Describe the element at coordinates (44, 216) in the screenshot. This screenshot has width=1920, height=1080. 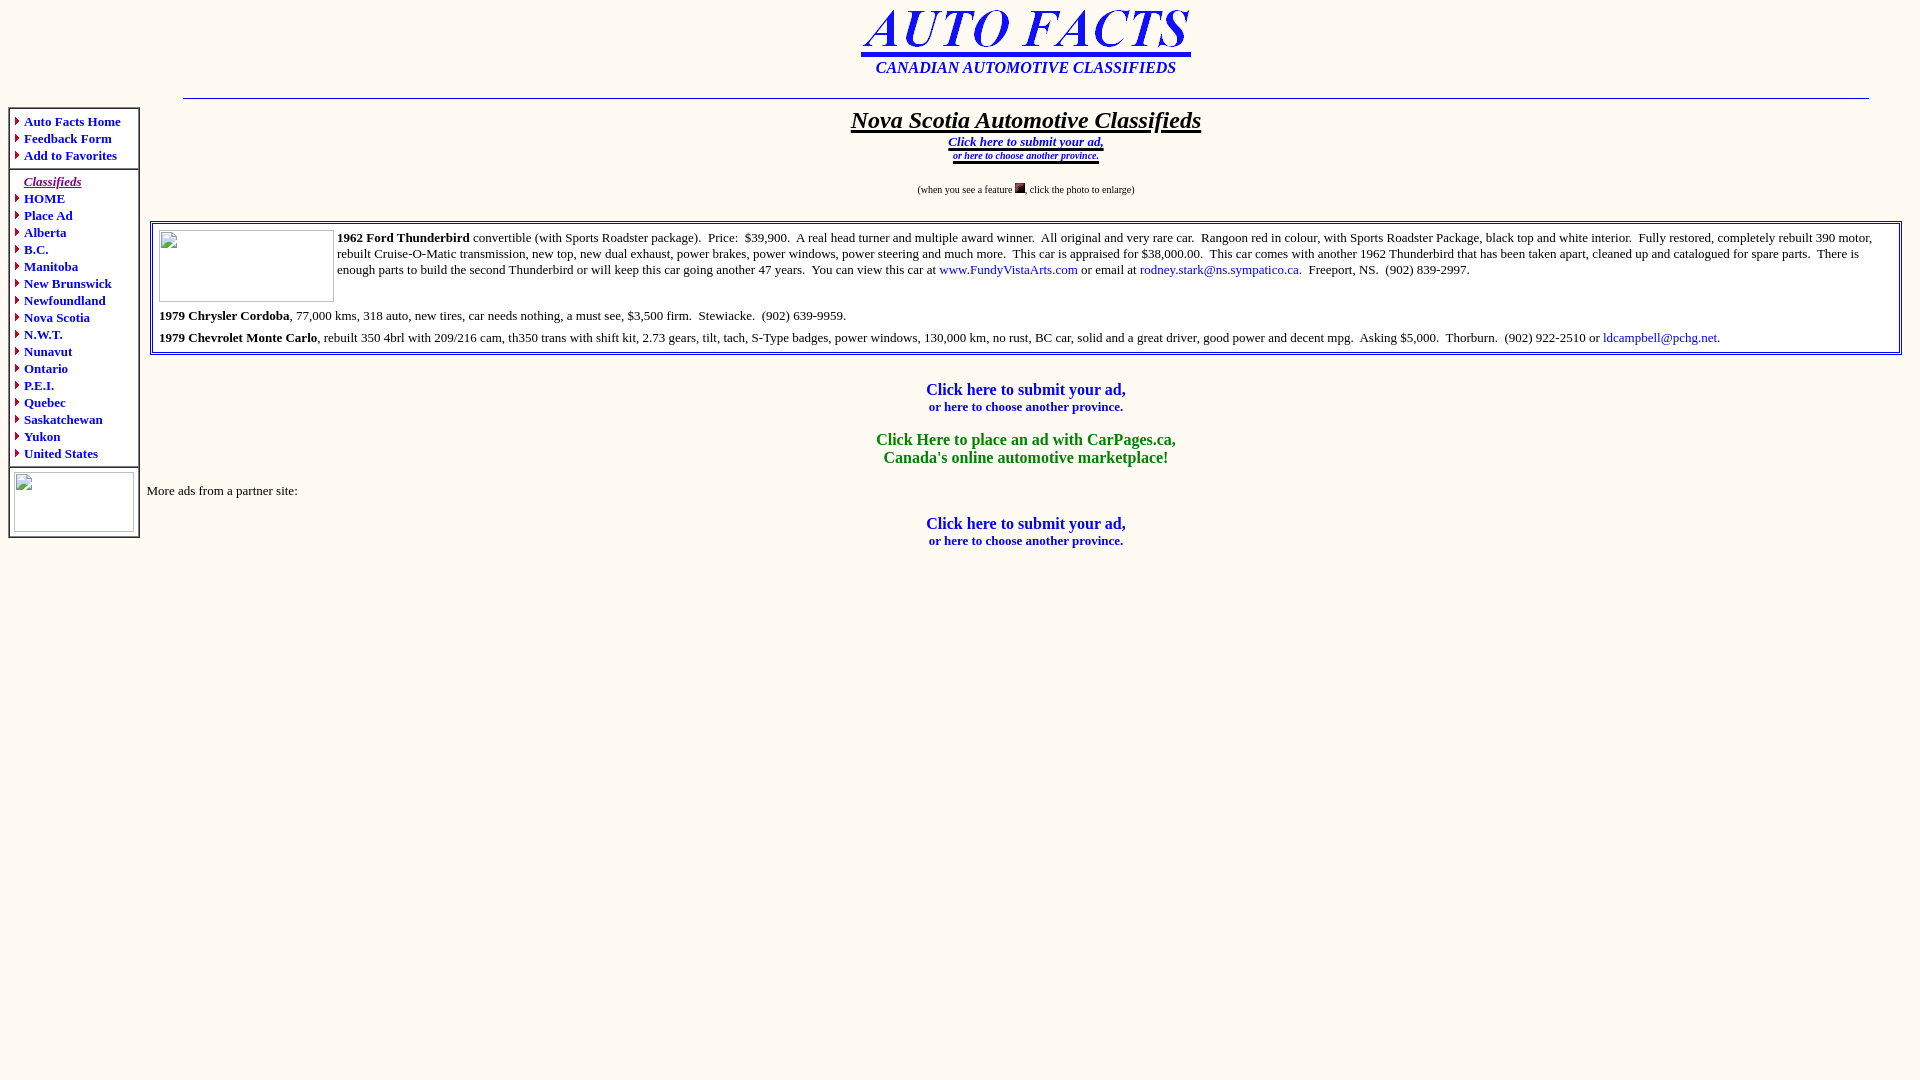
I see `Place Ad` at that location.